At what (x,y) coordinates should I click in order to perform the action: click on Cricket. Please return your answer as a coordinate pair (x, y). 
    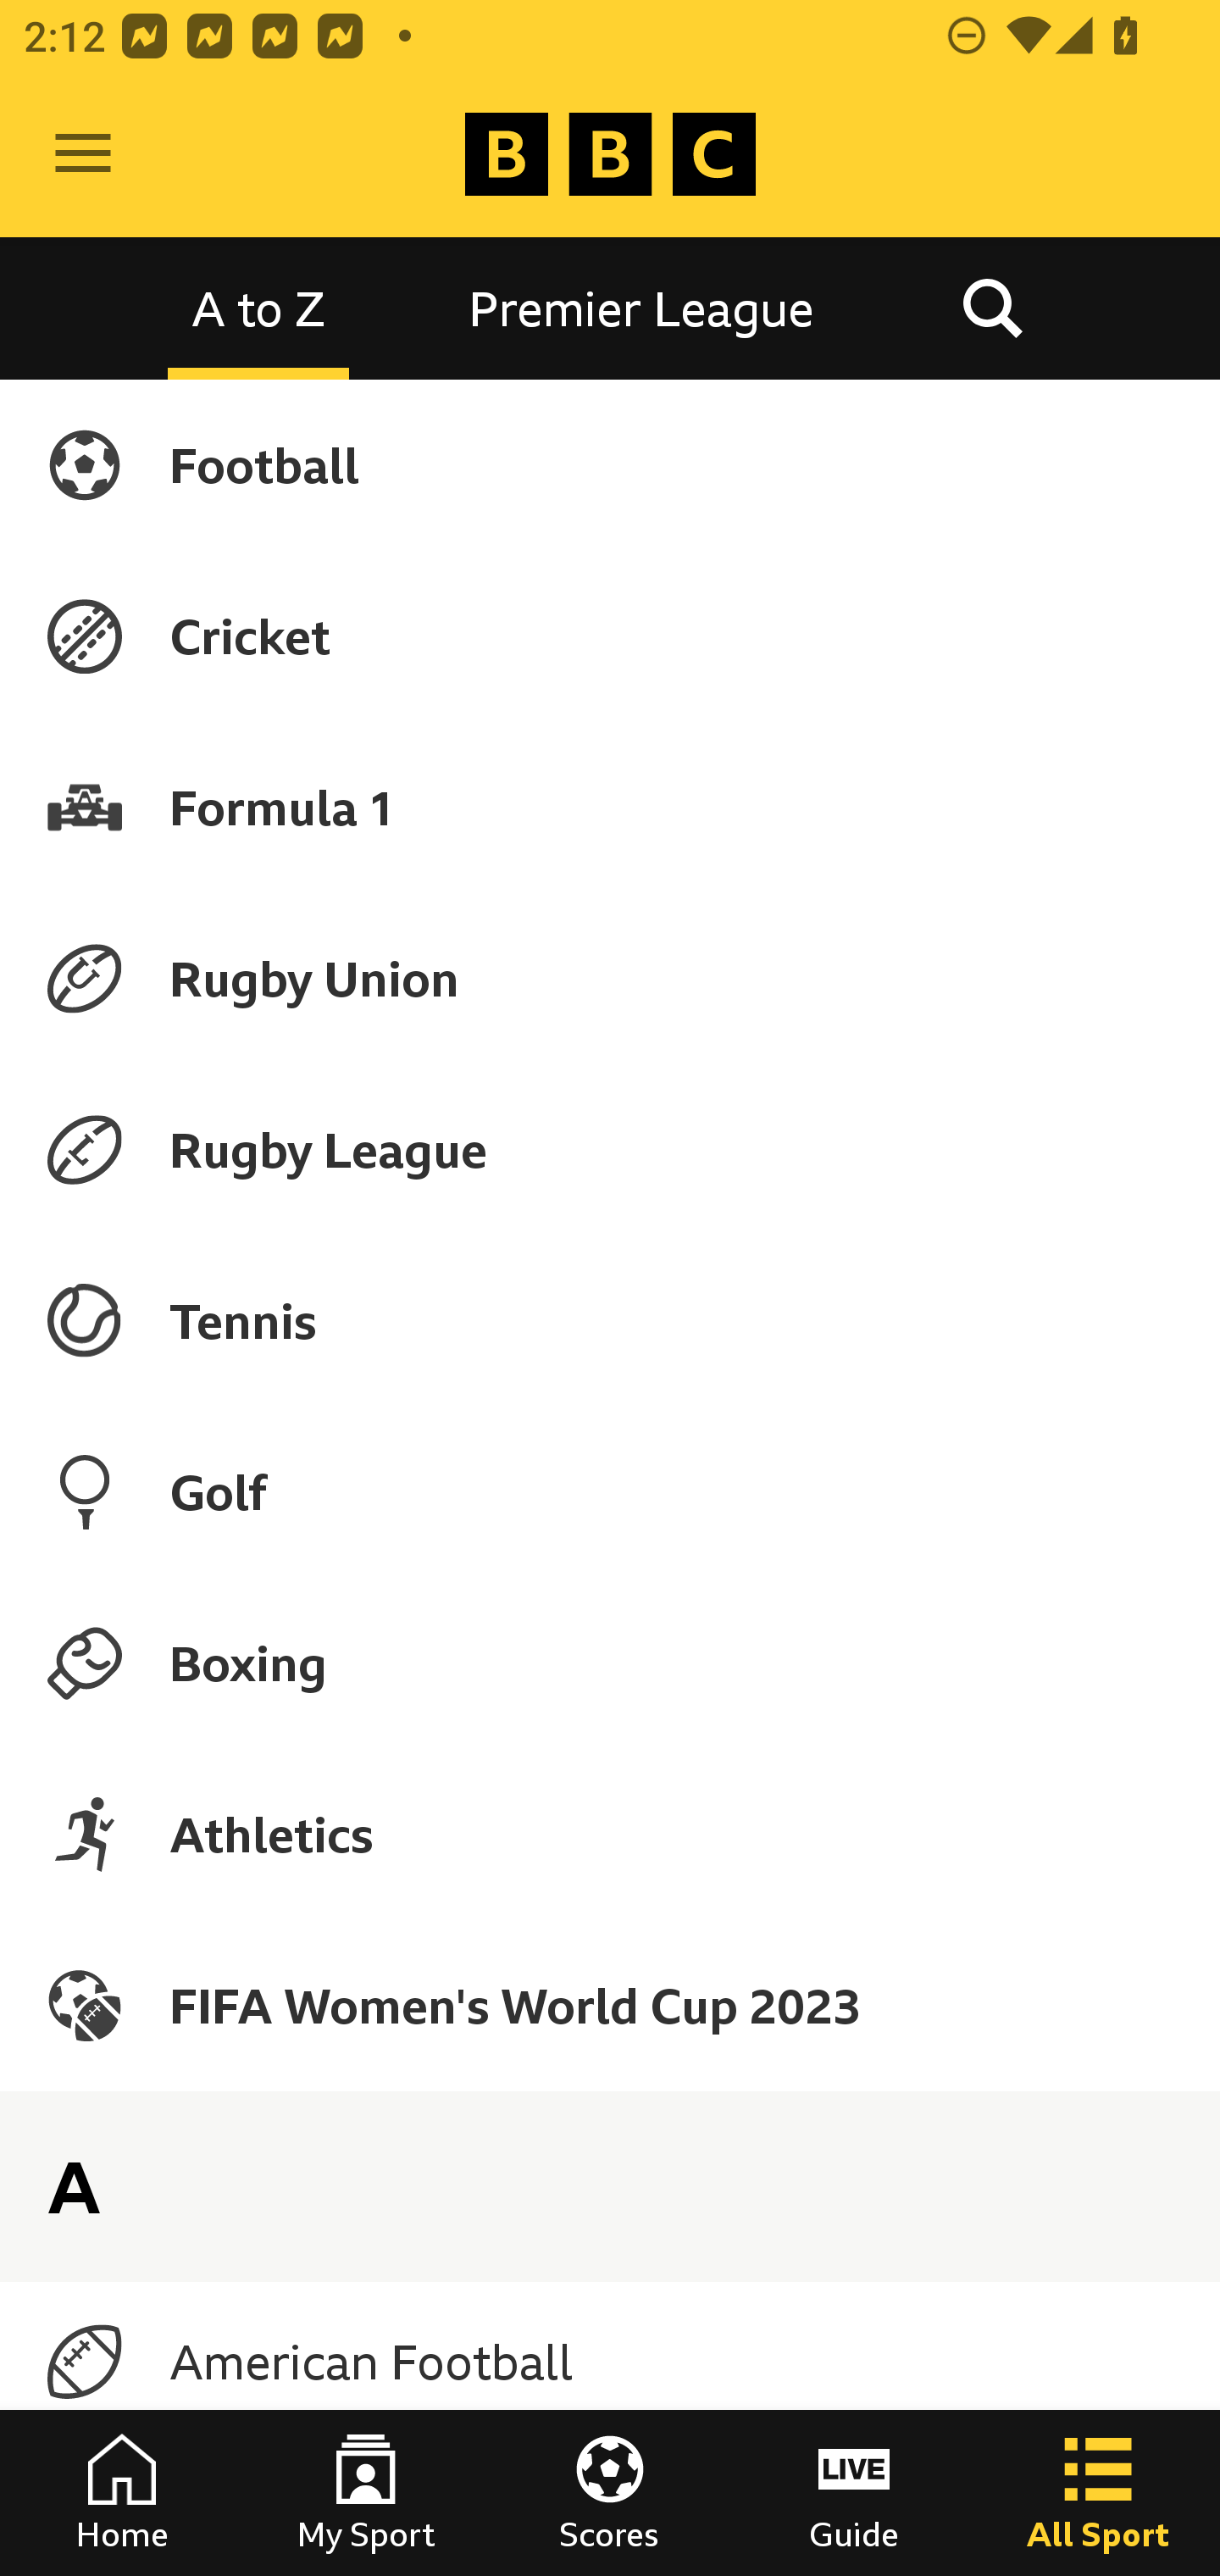
    Looking at the image, I should click on (610, 636).